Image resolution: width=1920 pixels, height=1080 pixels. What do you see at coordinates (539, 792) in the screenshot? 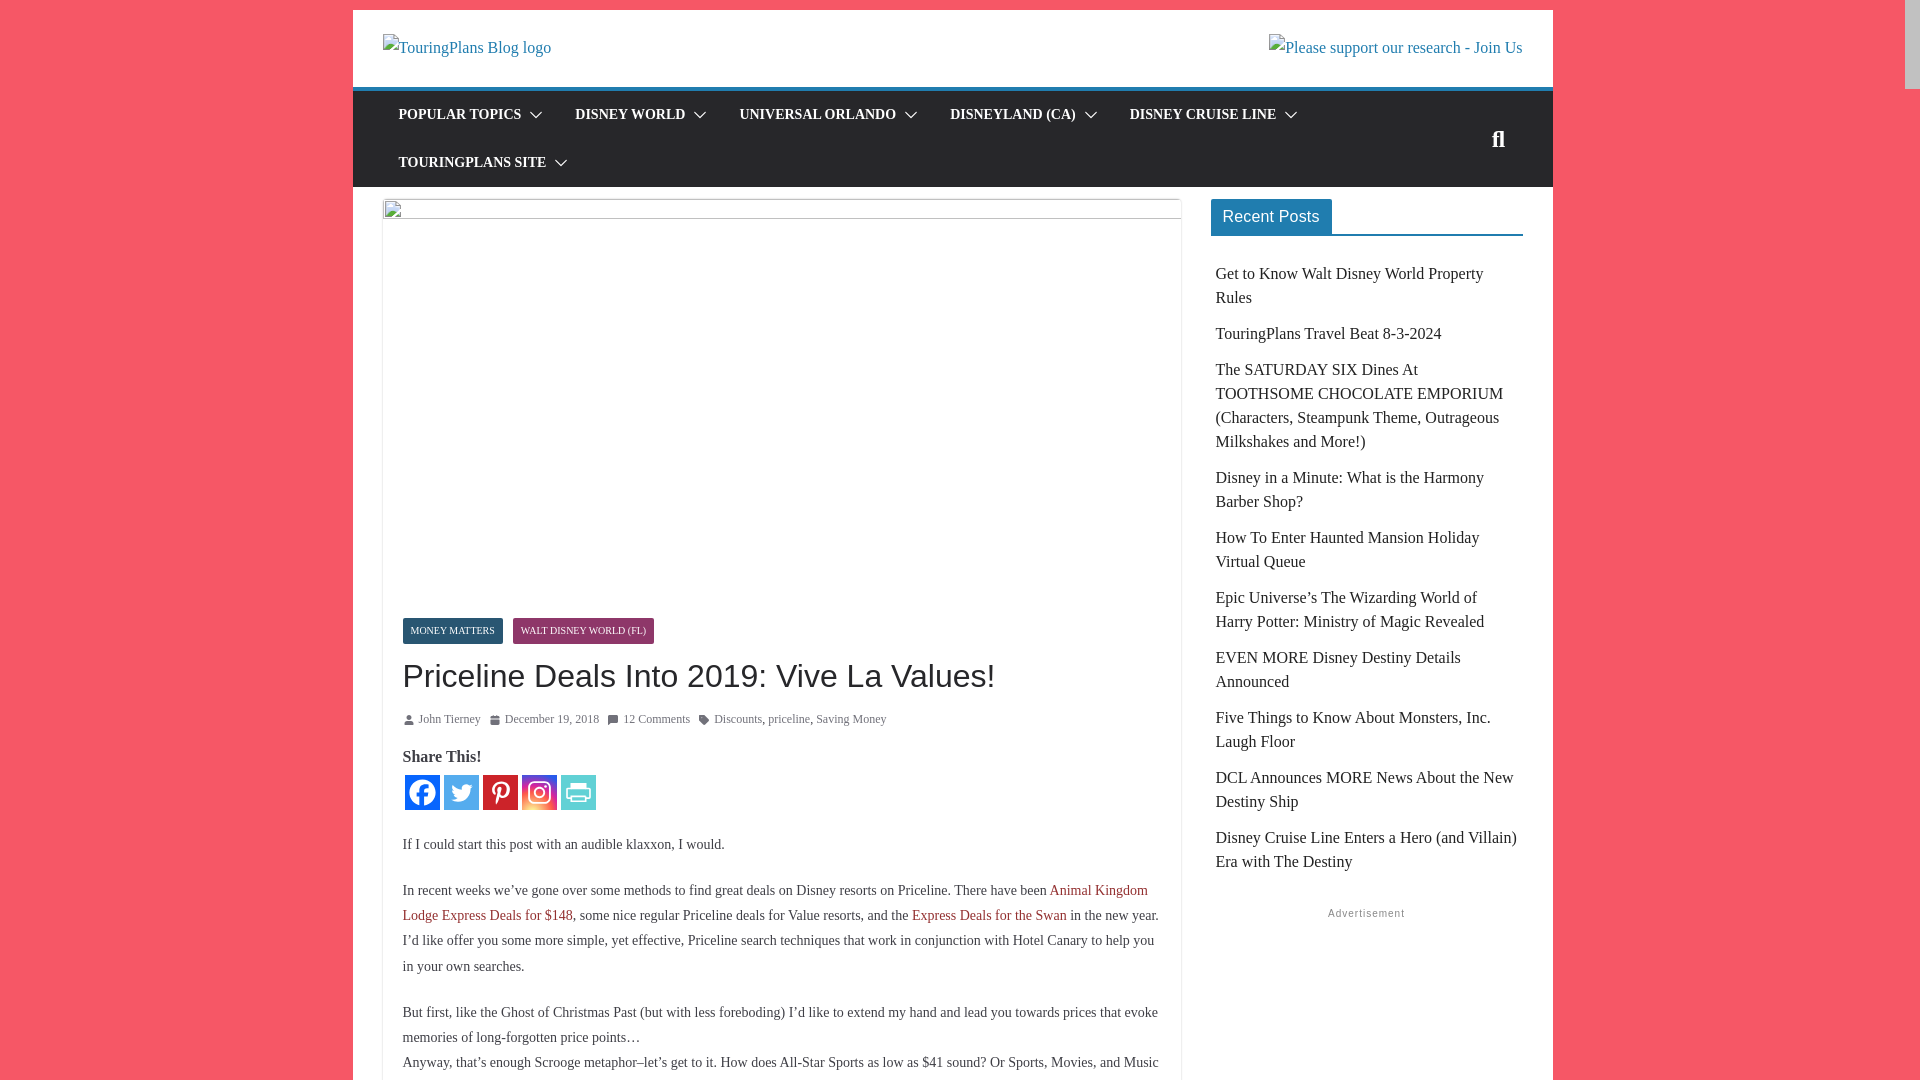
I see `Instagram` at bounding box center [539, 792].